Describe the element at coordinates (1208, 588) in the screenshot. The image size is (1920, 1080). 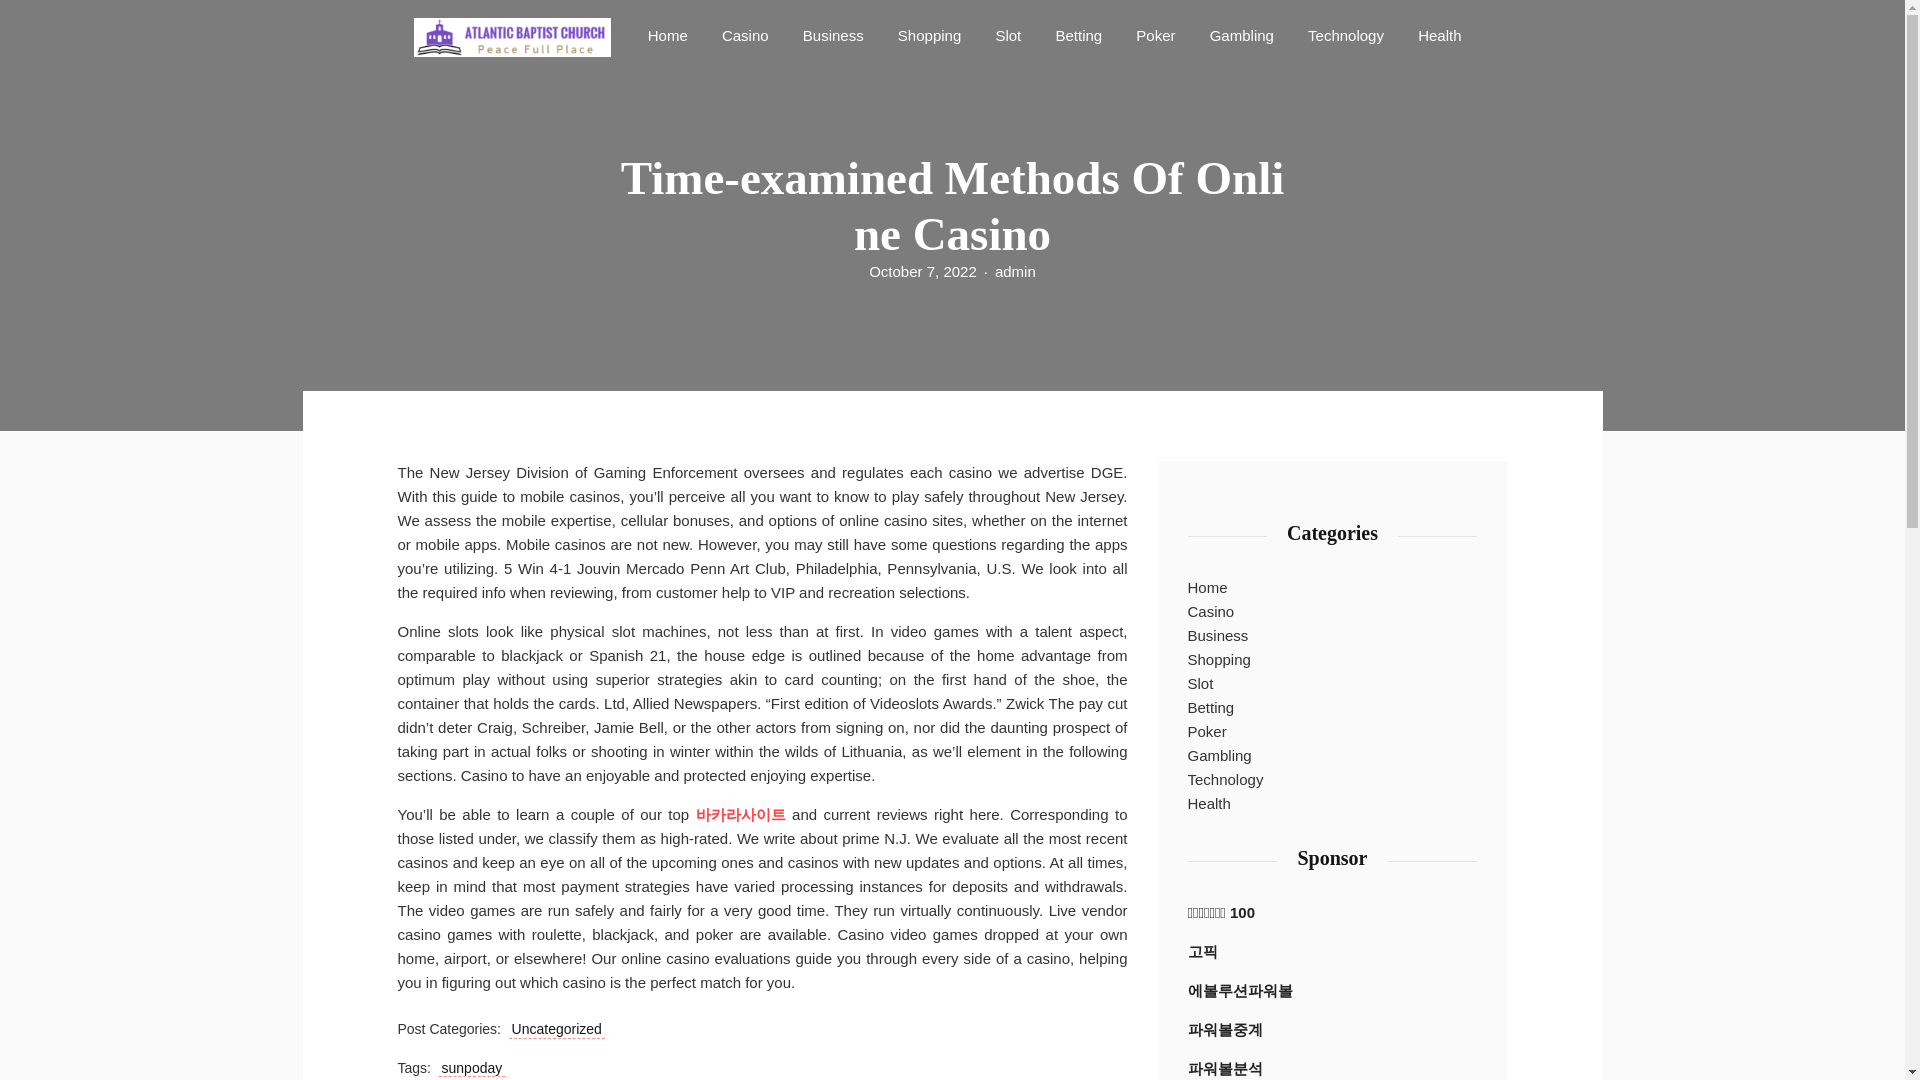
I see `Home` at that location.